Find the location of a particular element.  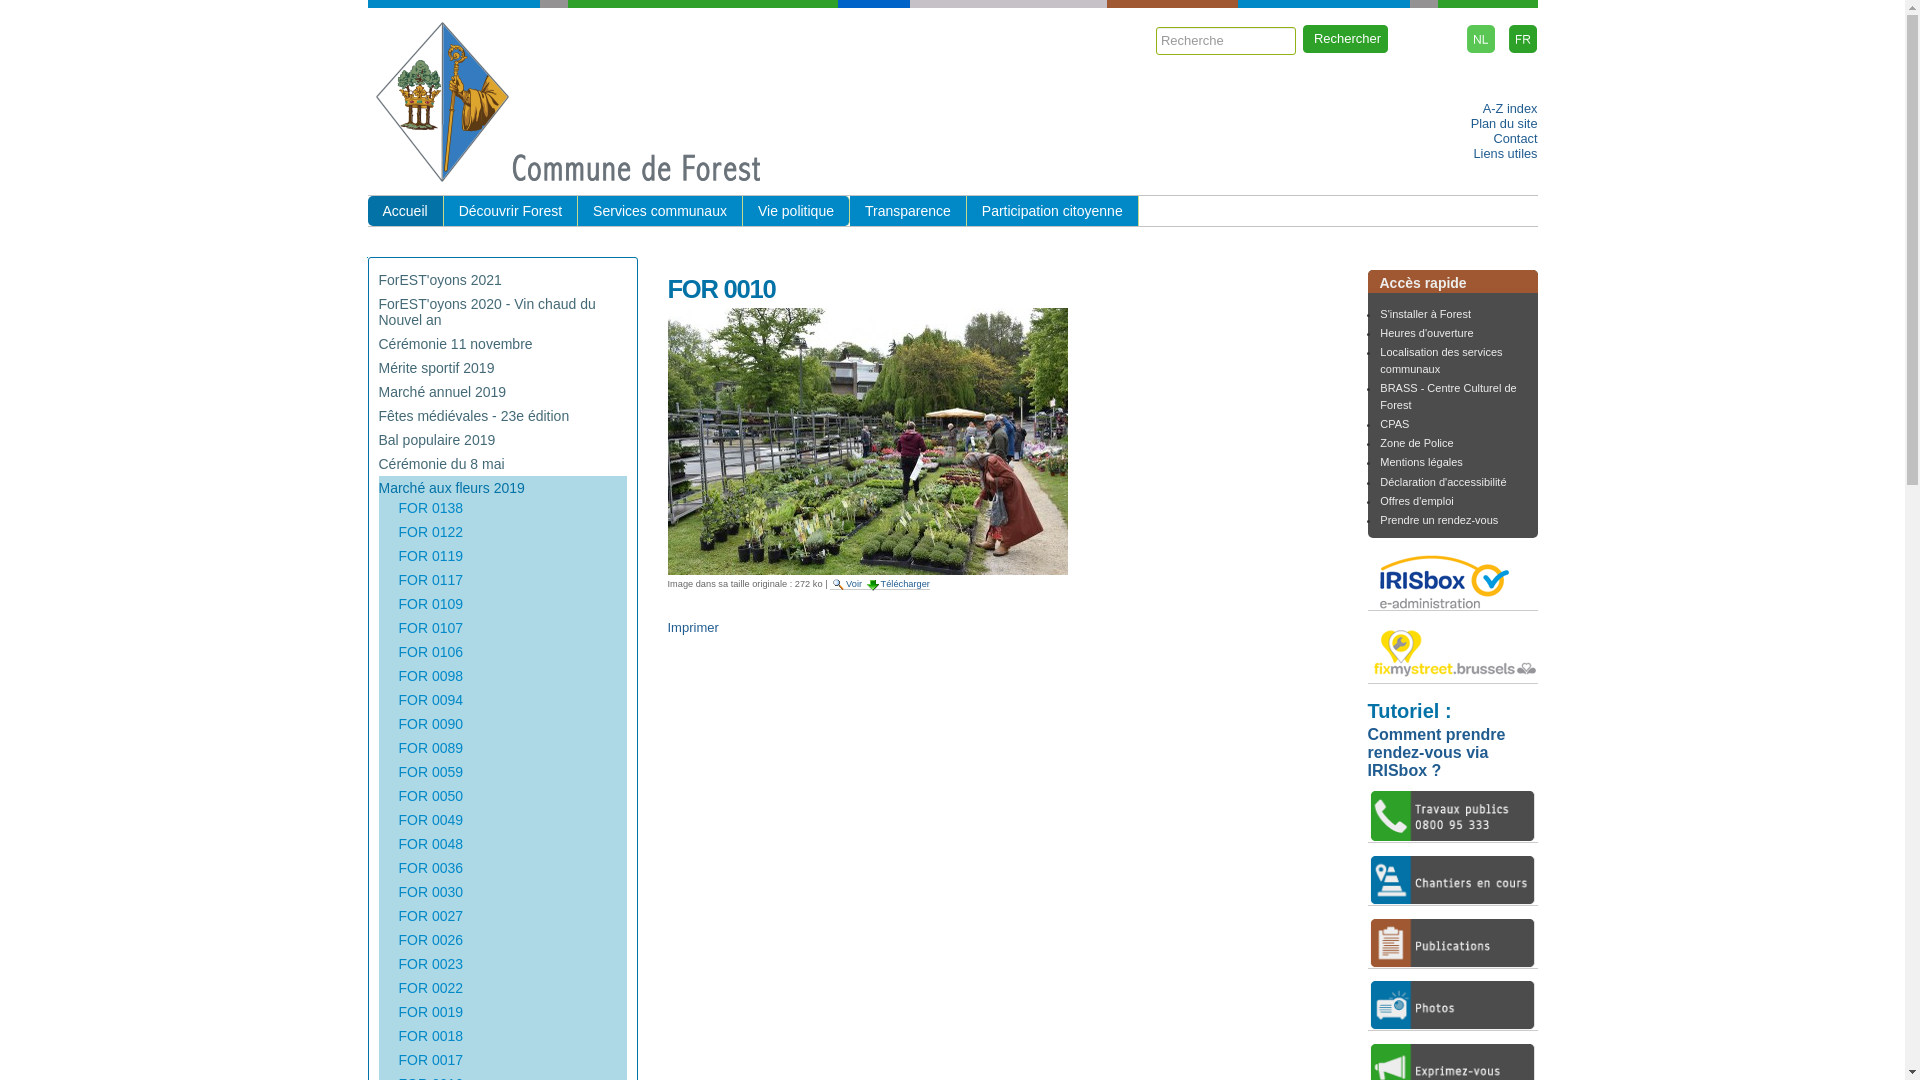

FOR 0090 is located at coordinates (430, 724).